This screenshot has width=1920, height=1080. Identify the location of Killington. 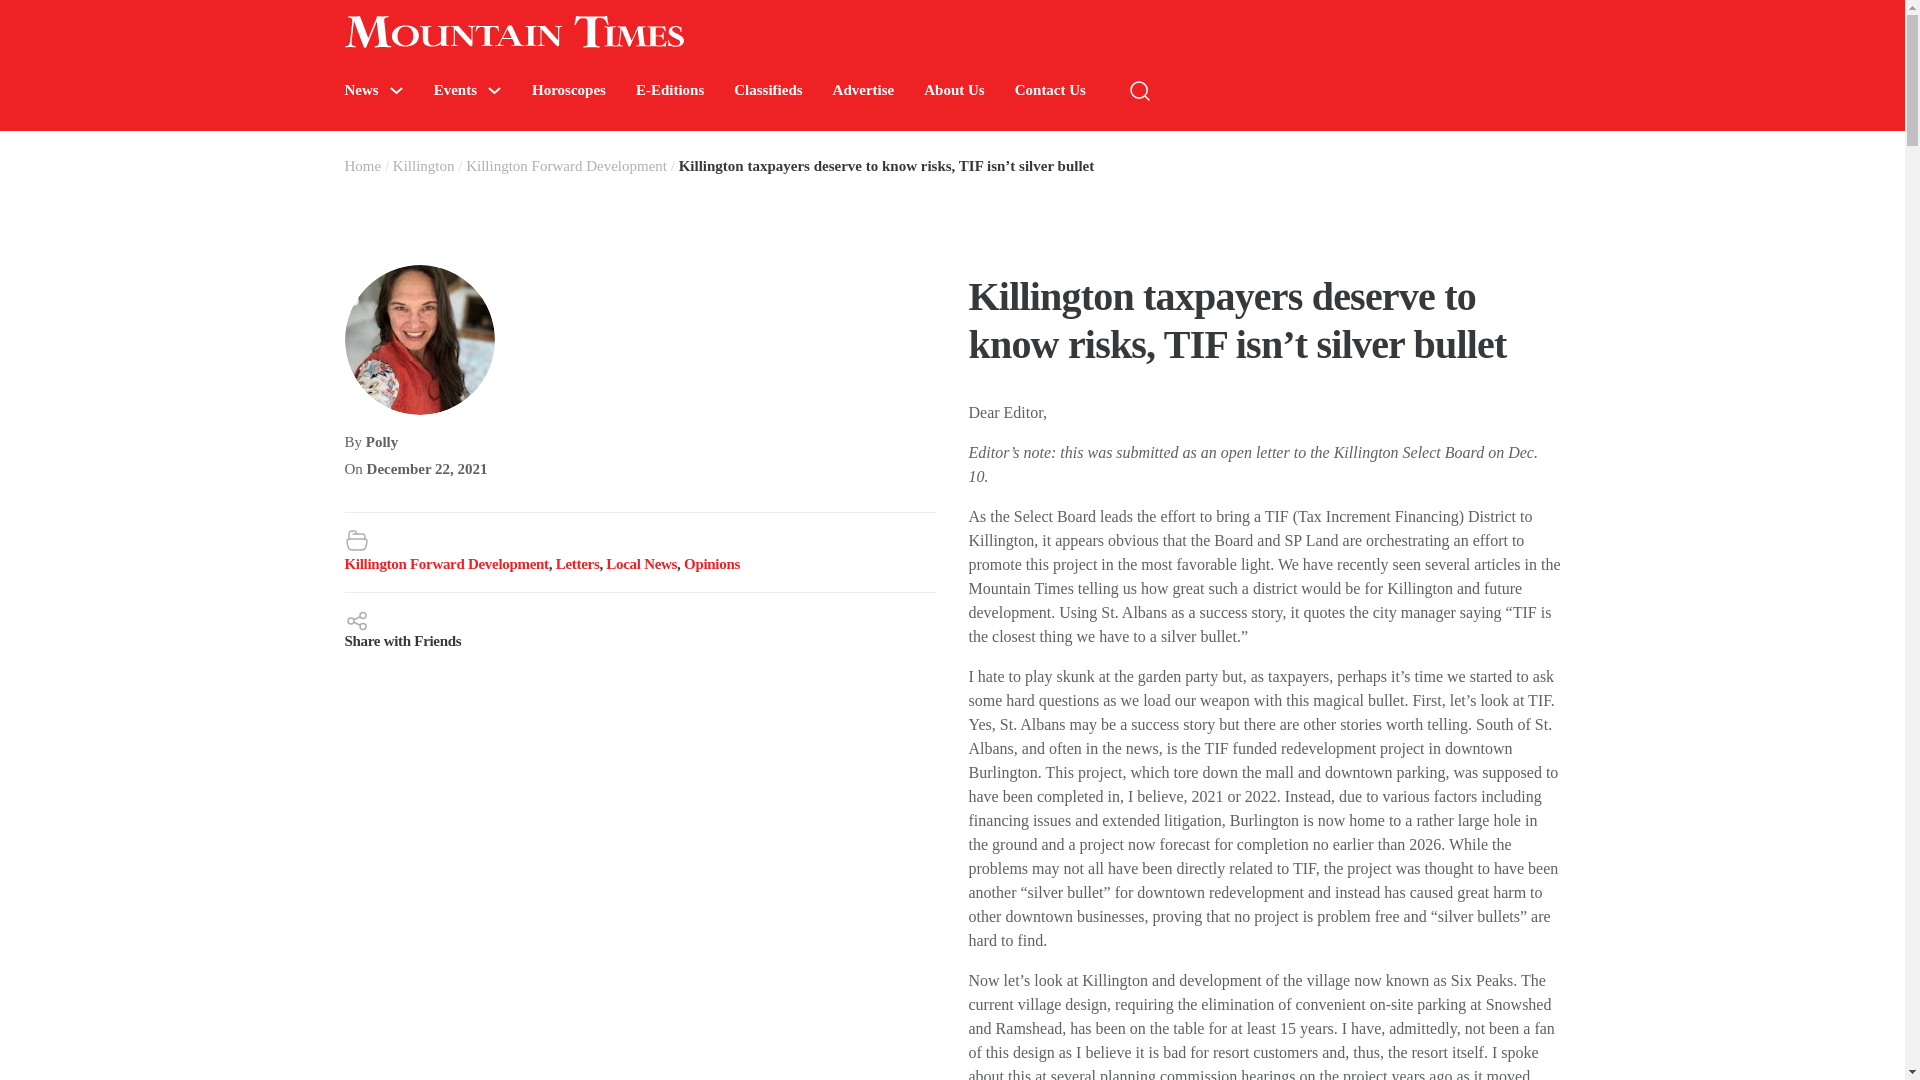
(424, 165).